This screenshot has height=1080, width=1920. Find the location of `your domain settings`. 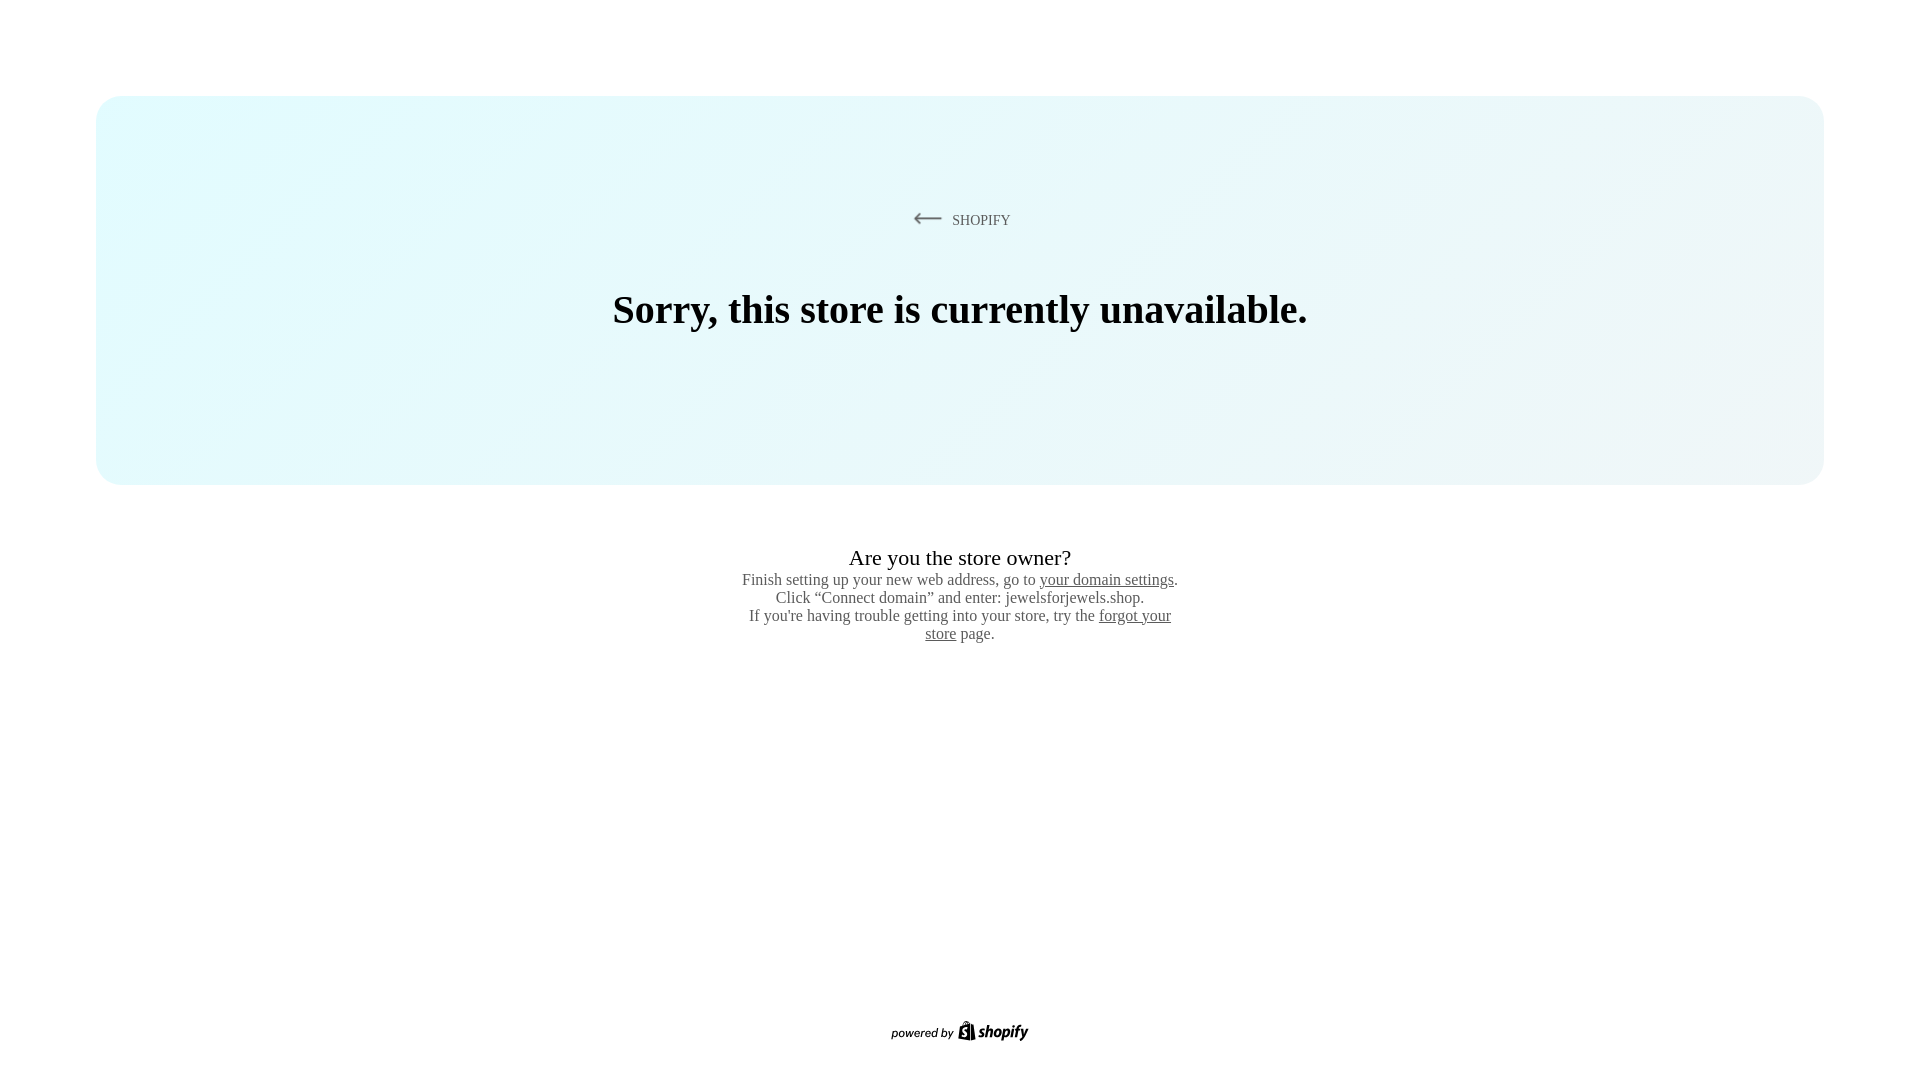

your domain settings is located at coordinates (1106, 579).